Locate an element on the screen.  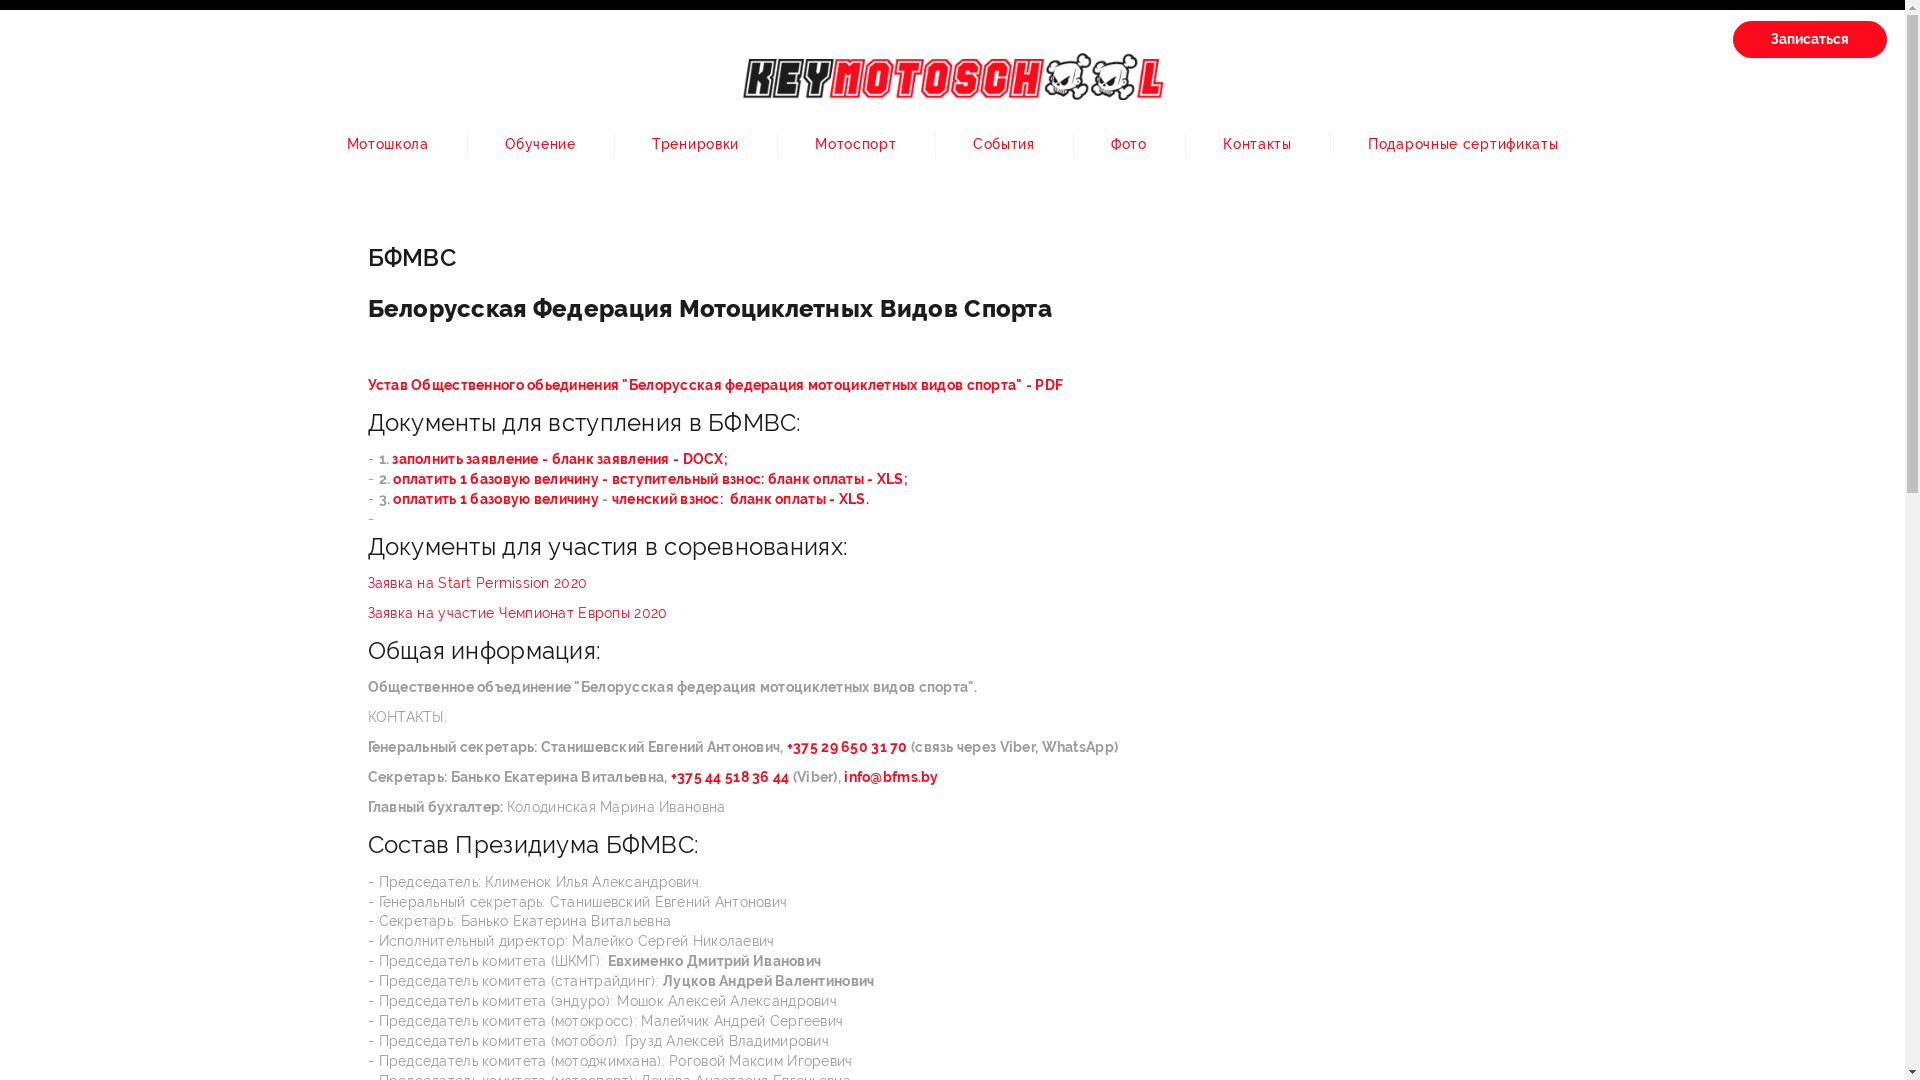
  is located at coordinates (842, 777).